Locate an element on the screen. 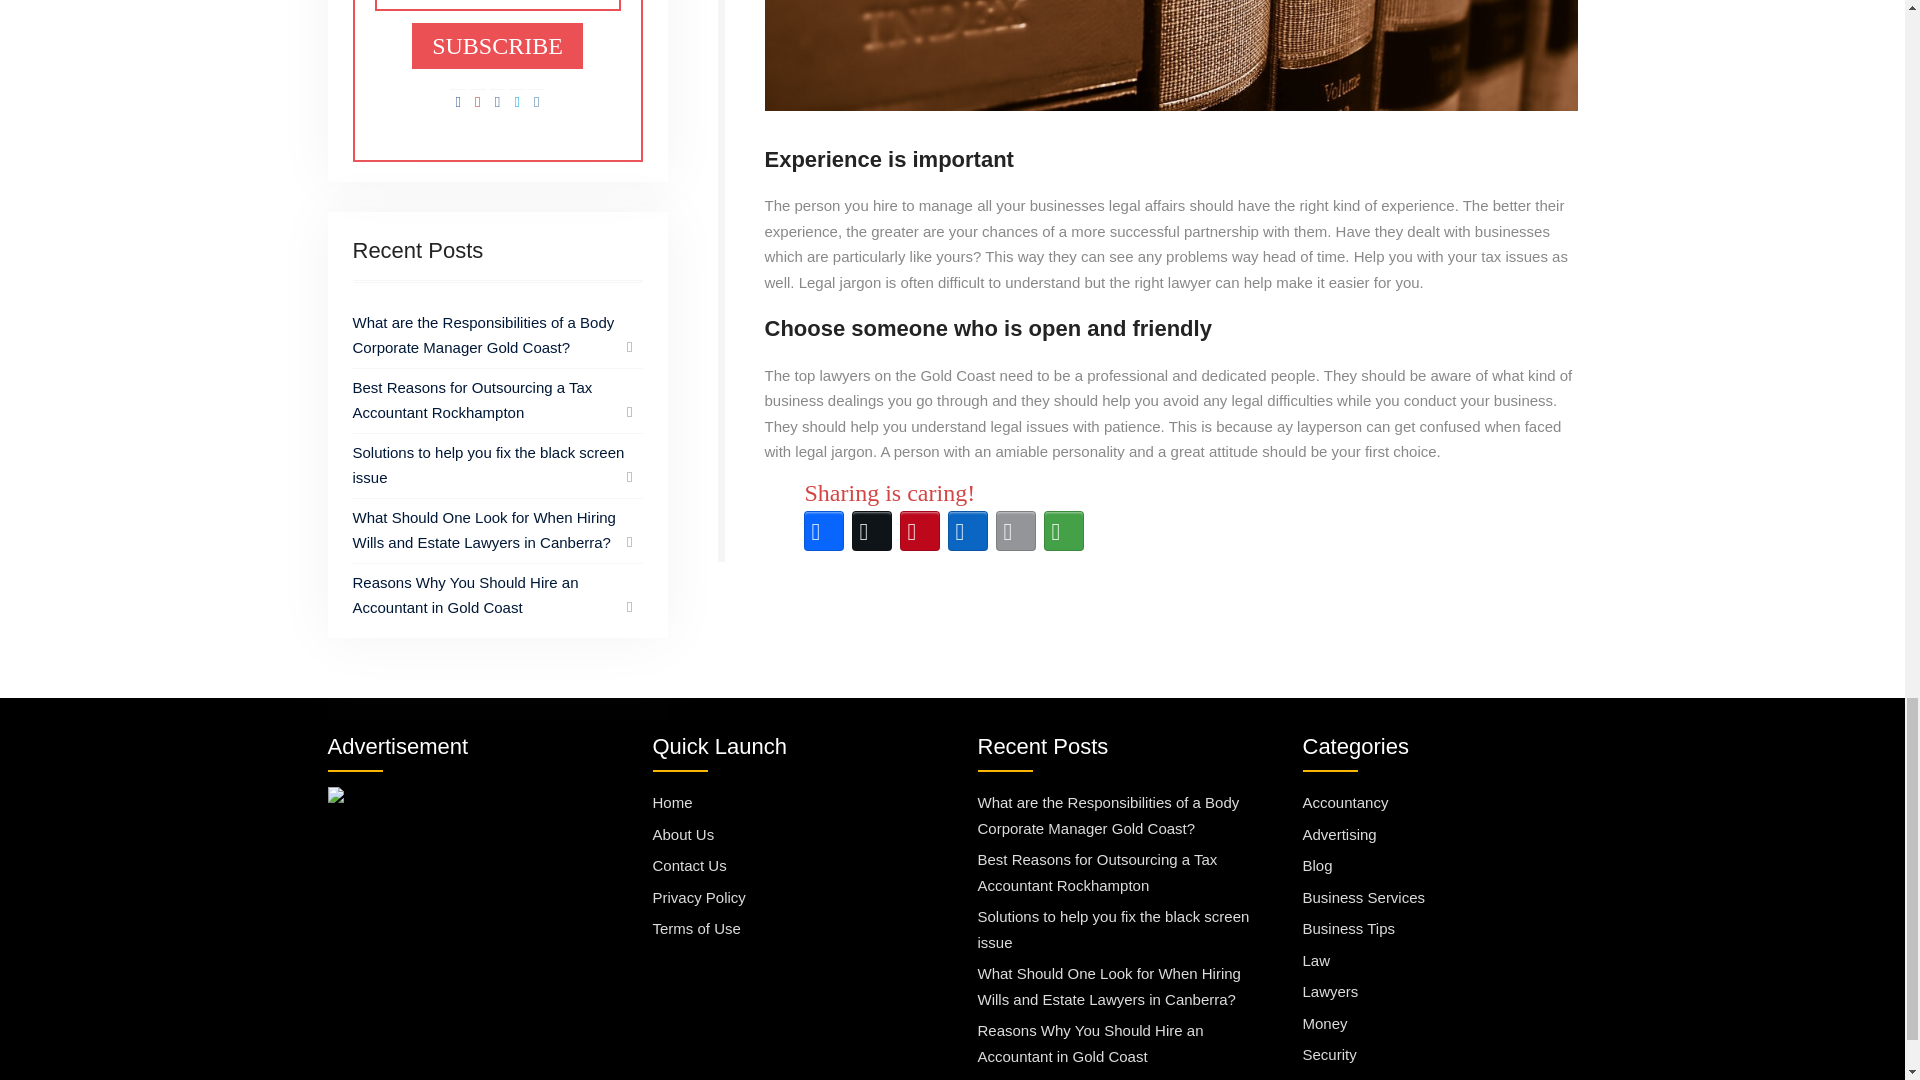 This screenshot has width=1920, height=1080. Pinterest is located at coordinates (920, 530).